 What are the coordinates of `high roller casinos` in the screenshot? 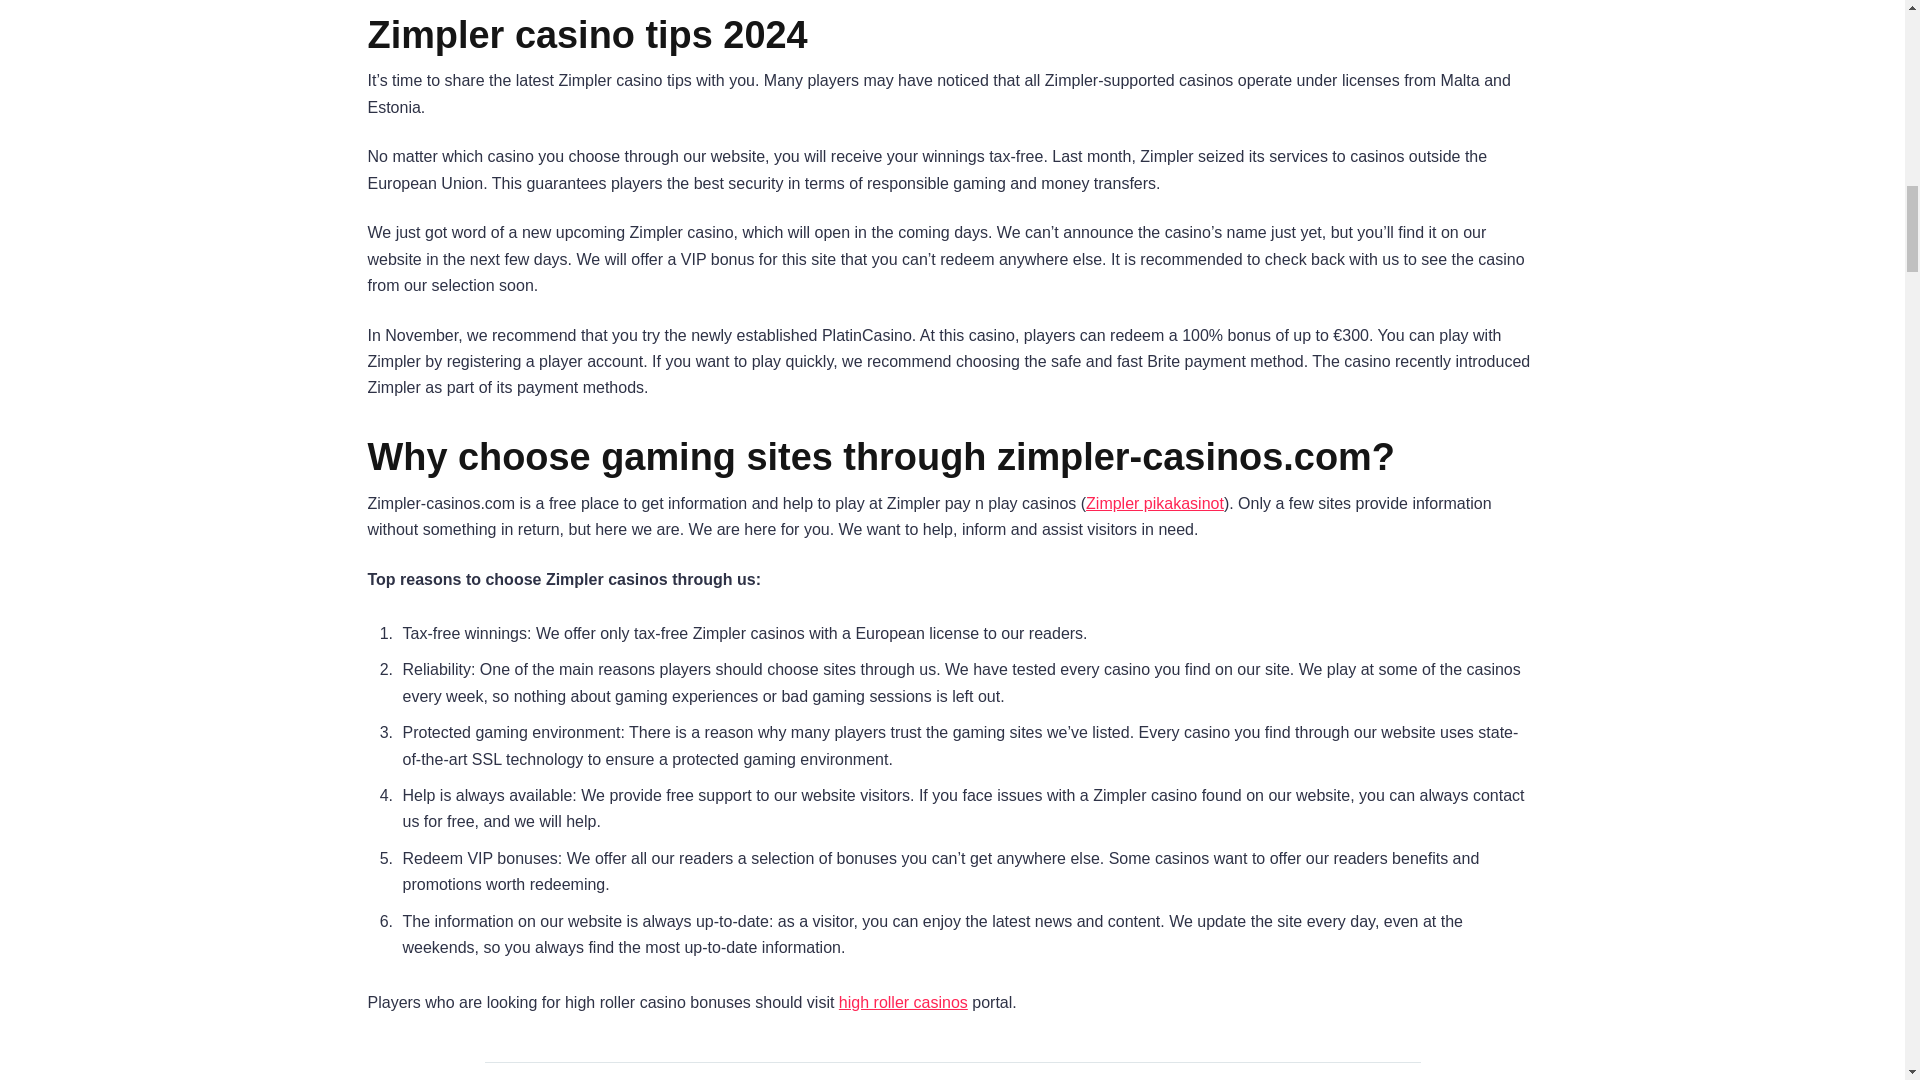 It's located at (903, 1002).